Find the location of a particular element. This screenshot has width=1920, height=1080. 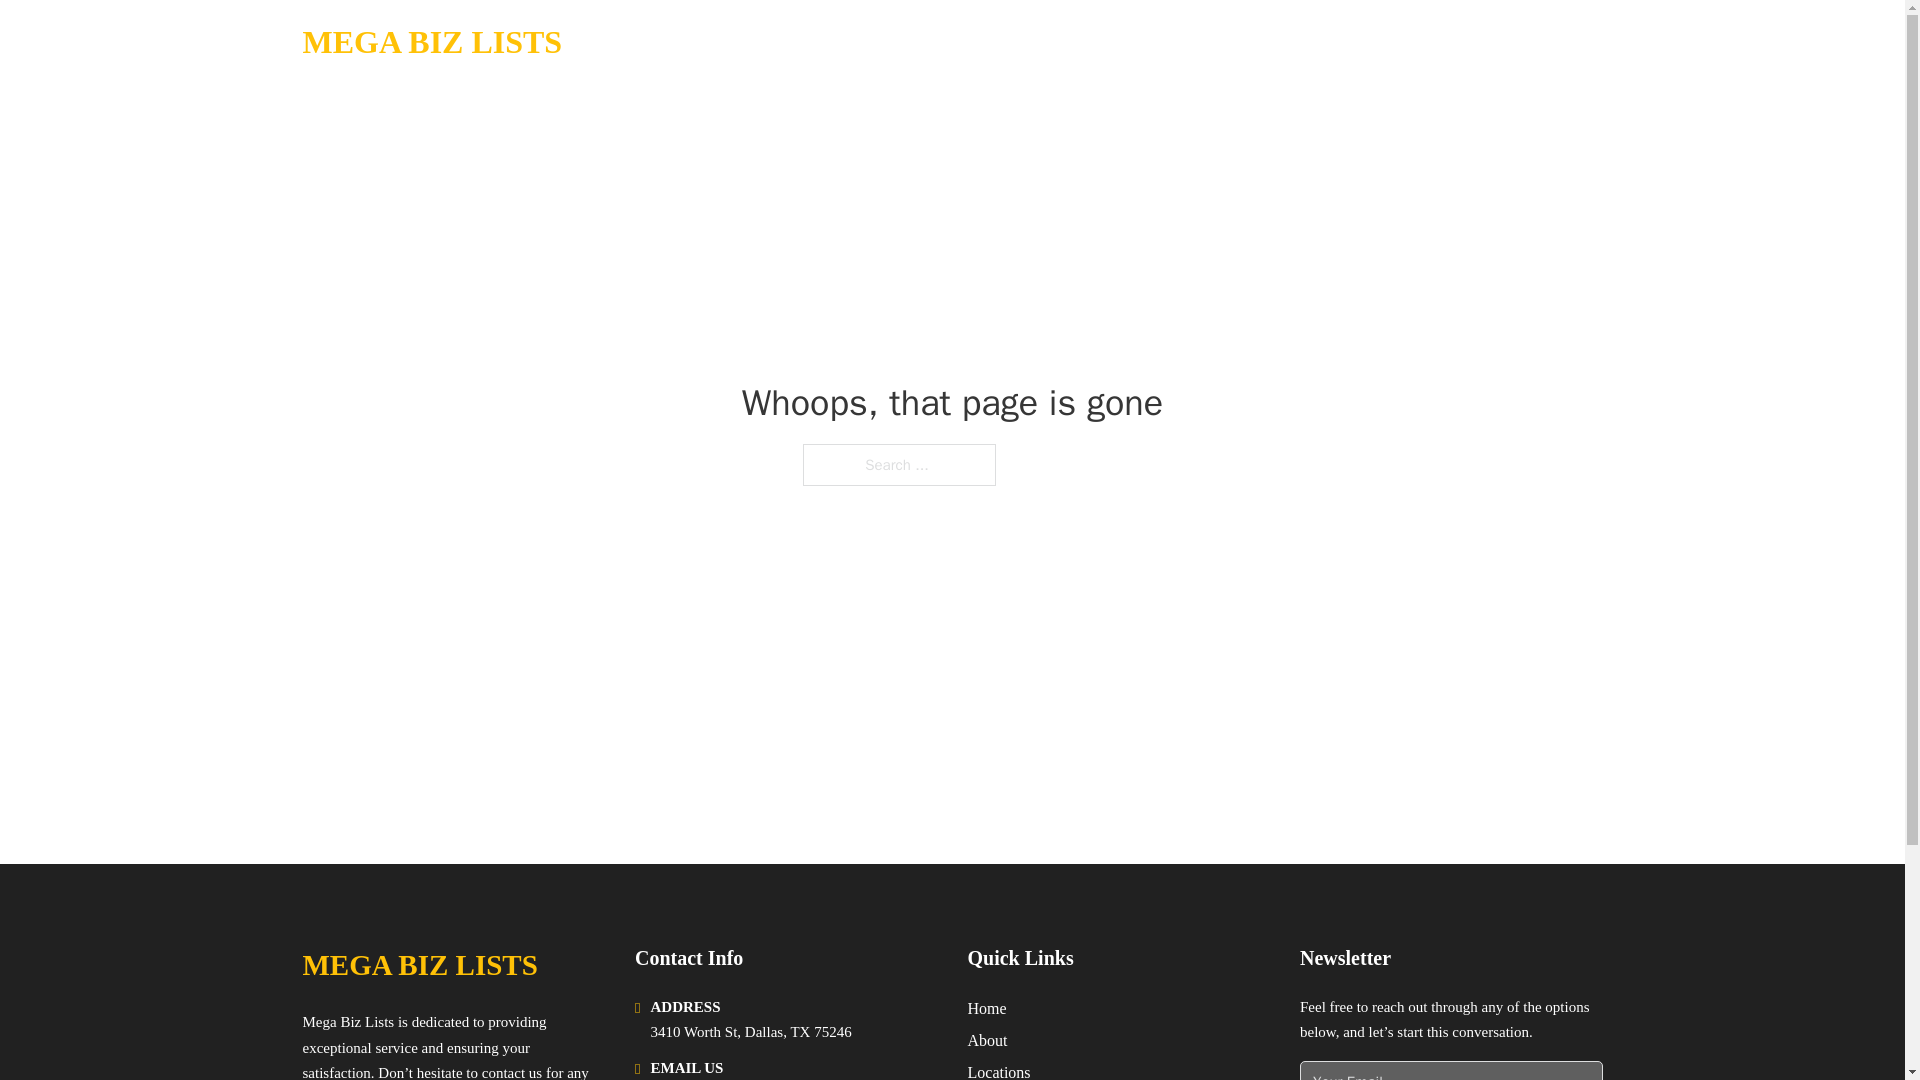

LOCATIONS is located at coordinates (1449, 42).